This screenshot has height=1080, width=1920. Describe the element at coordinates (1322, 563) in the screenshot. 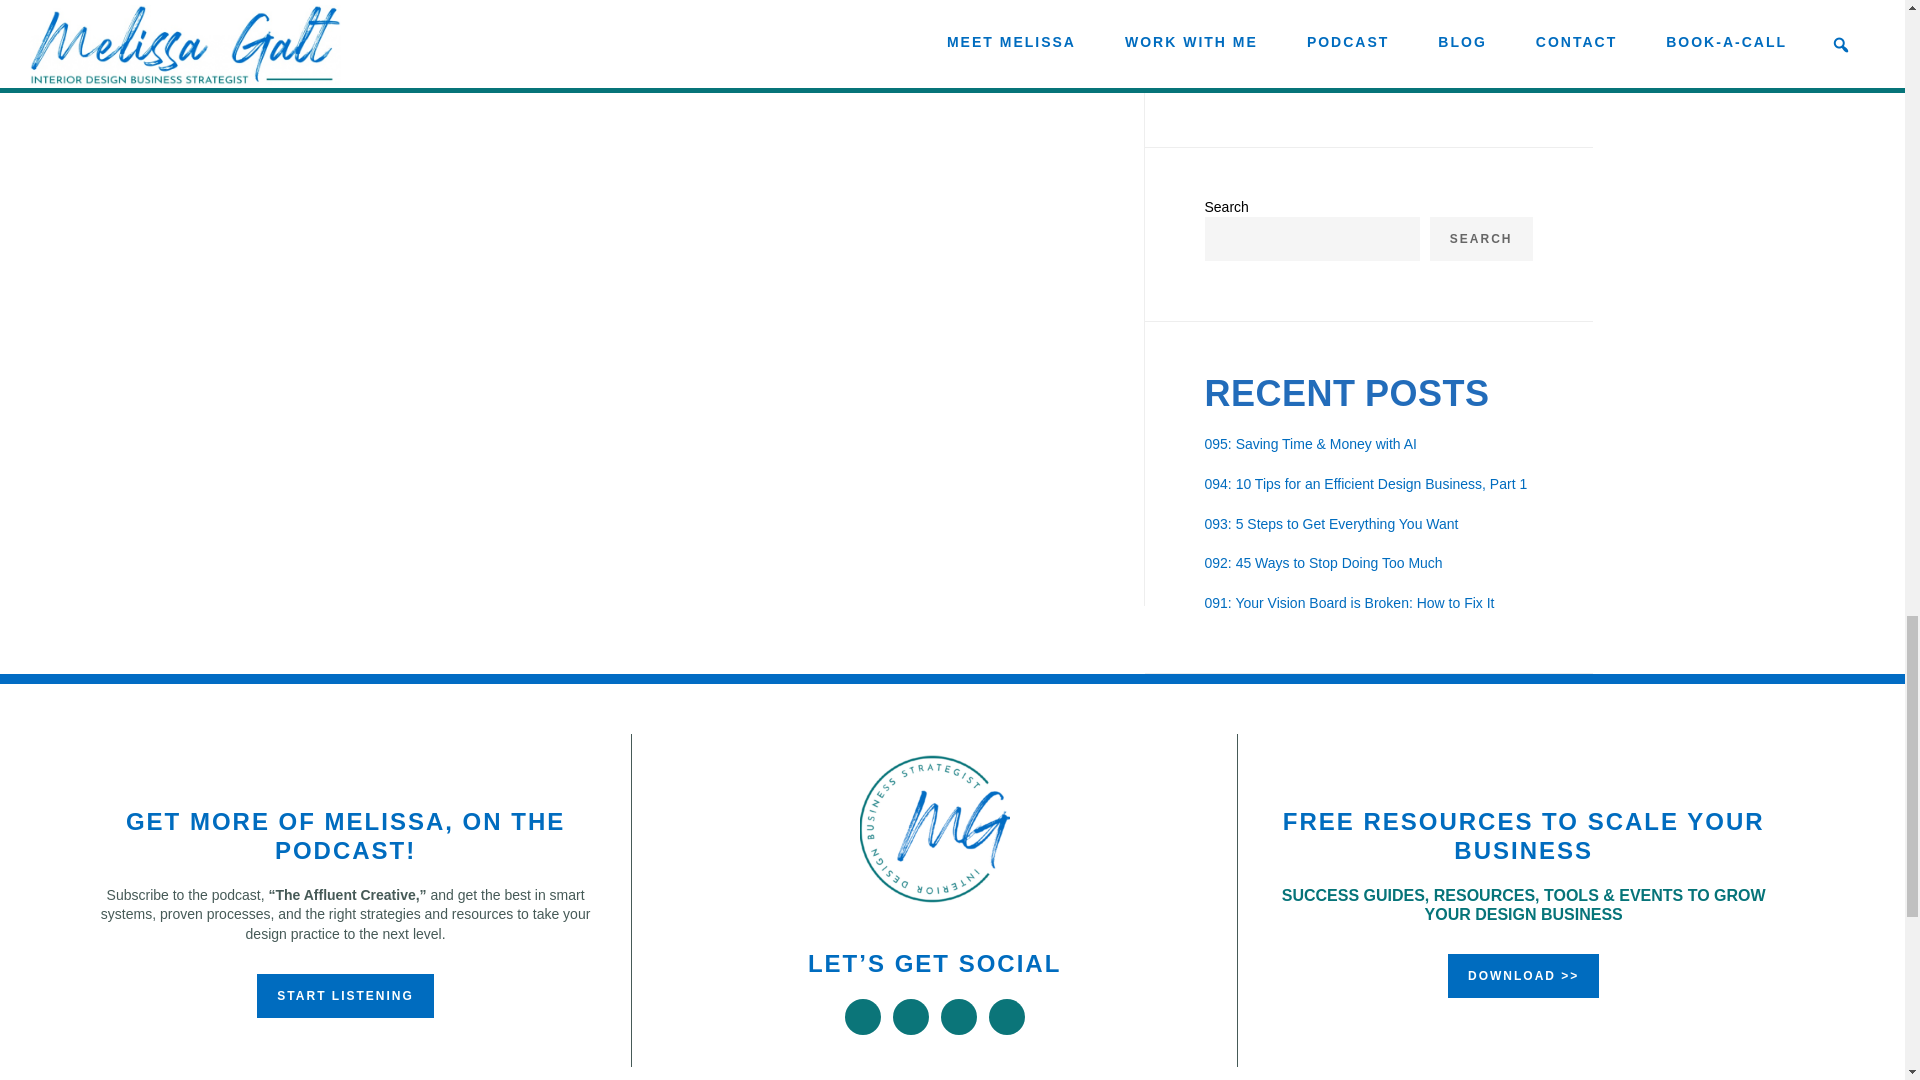

I see `092: 45 Ways to Stop Doing Too Much` at that location.